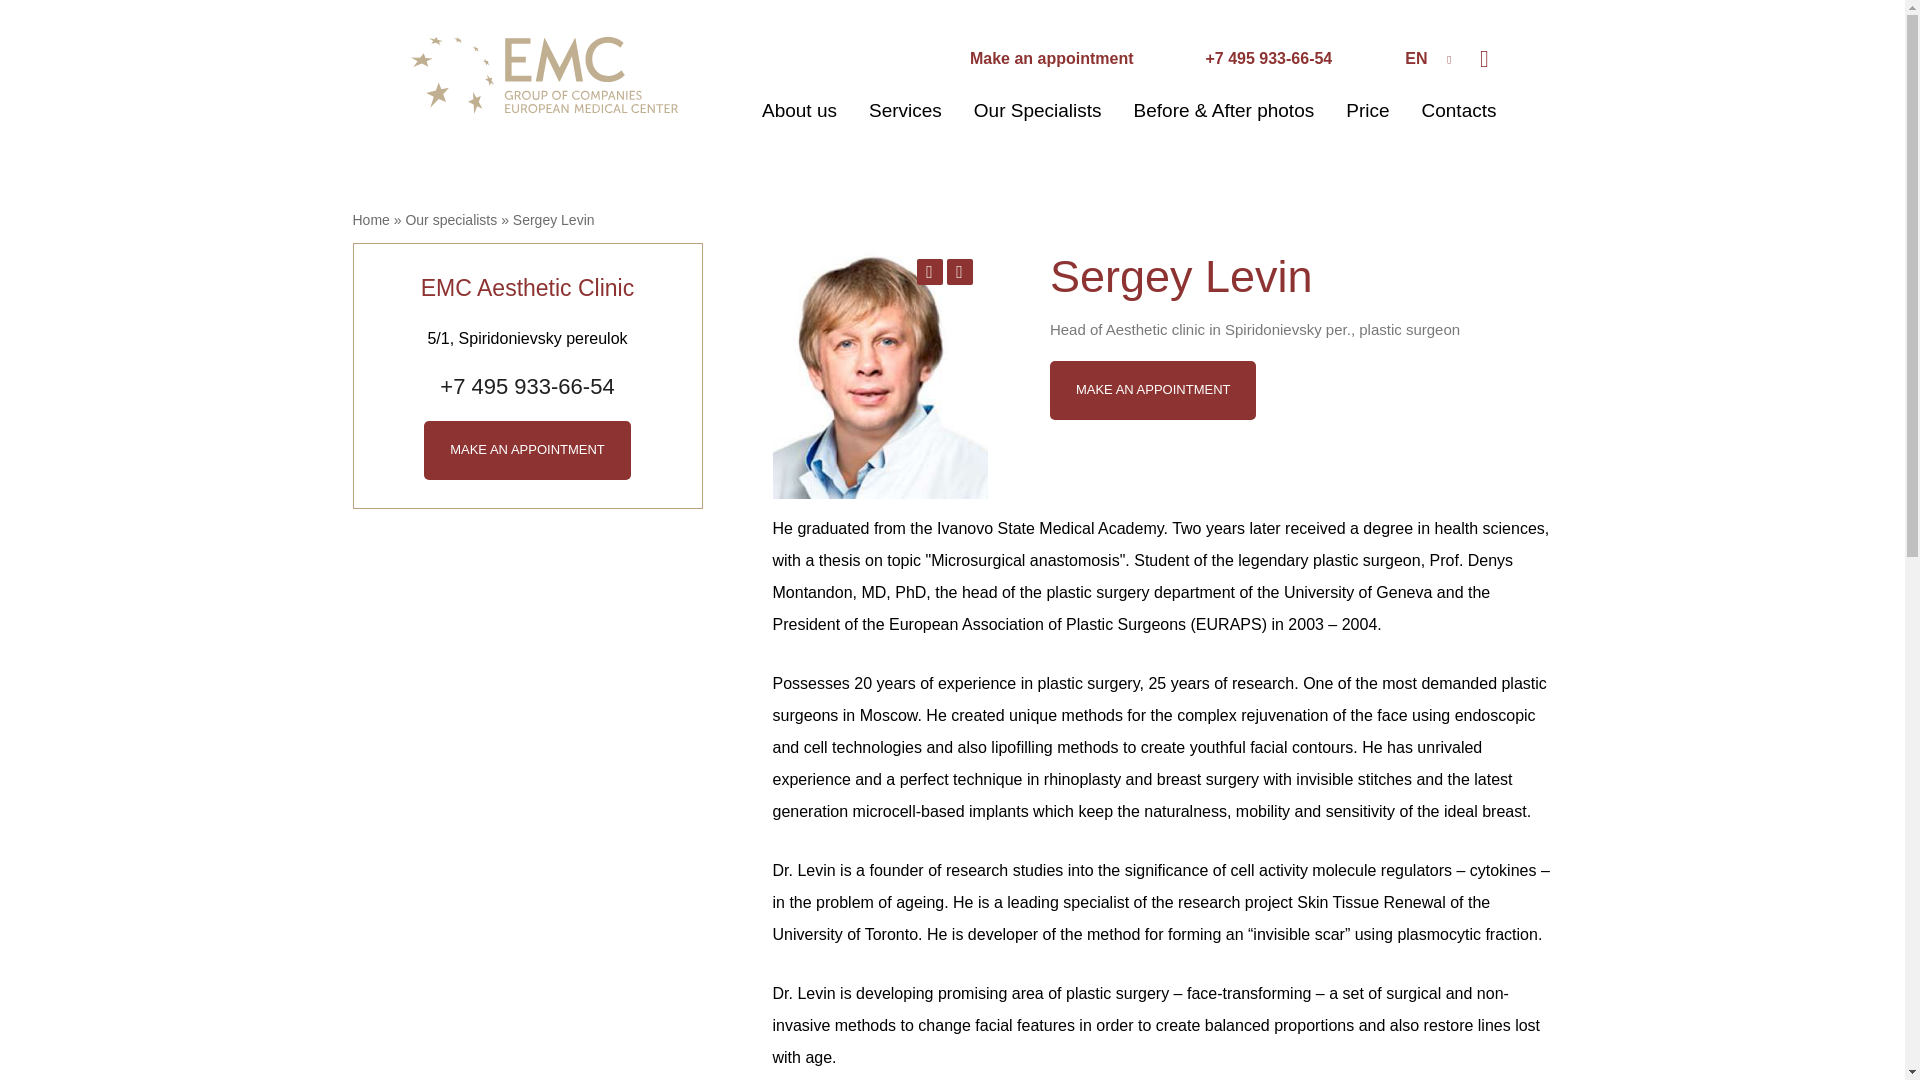 The height and width of the screenshot is (1080, 1920). I want to click on Ask a question, so click(958, 272).